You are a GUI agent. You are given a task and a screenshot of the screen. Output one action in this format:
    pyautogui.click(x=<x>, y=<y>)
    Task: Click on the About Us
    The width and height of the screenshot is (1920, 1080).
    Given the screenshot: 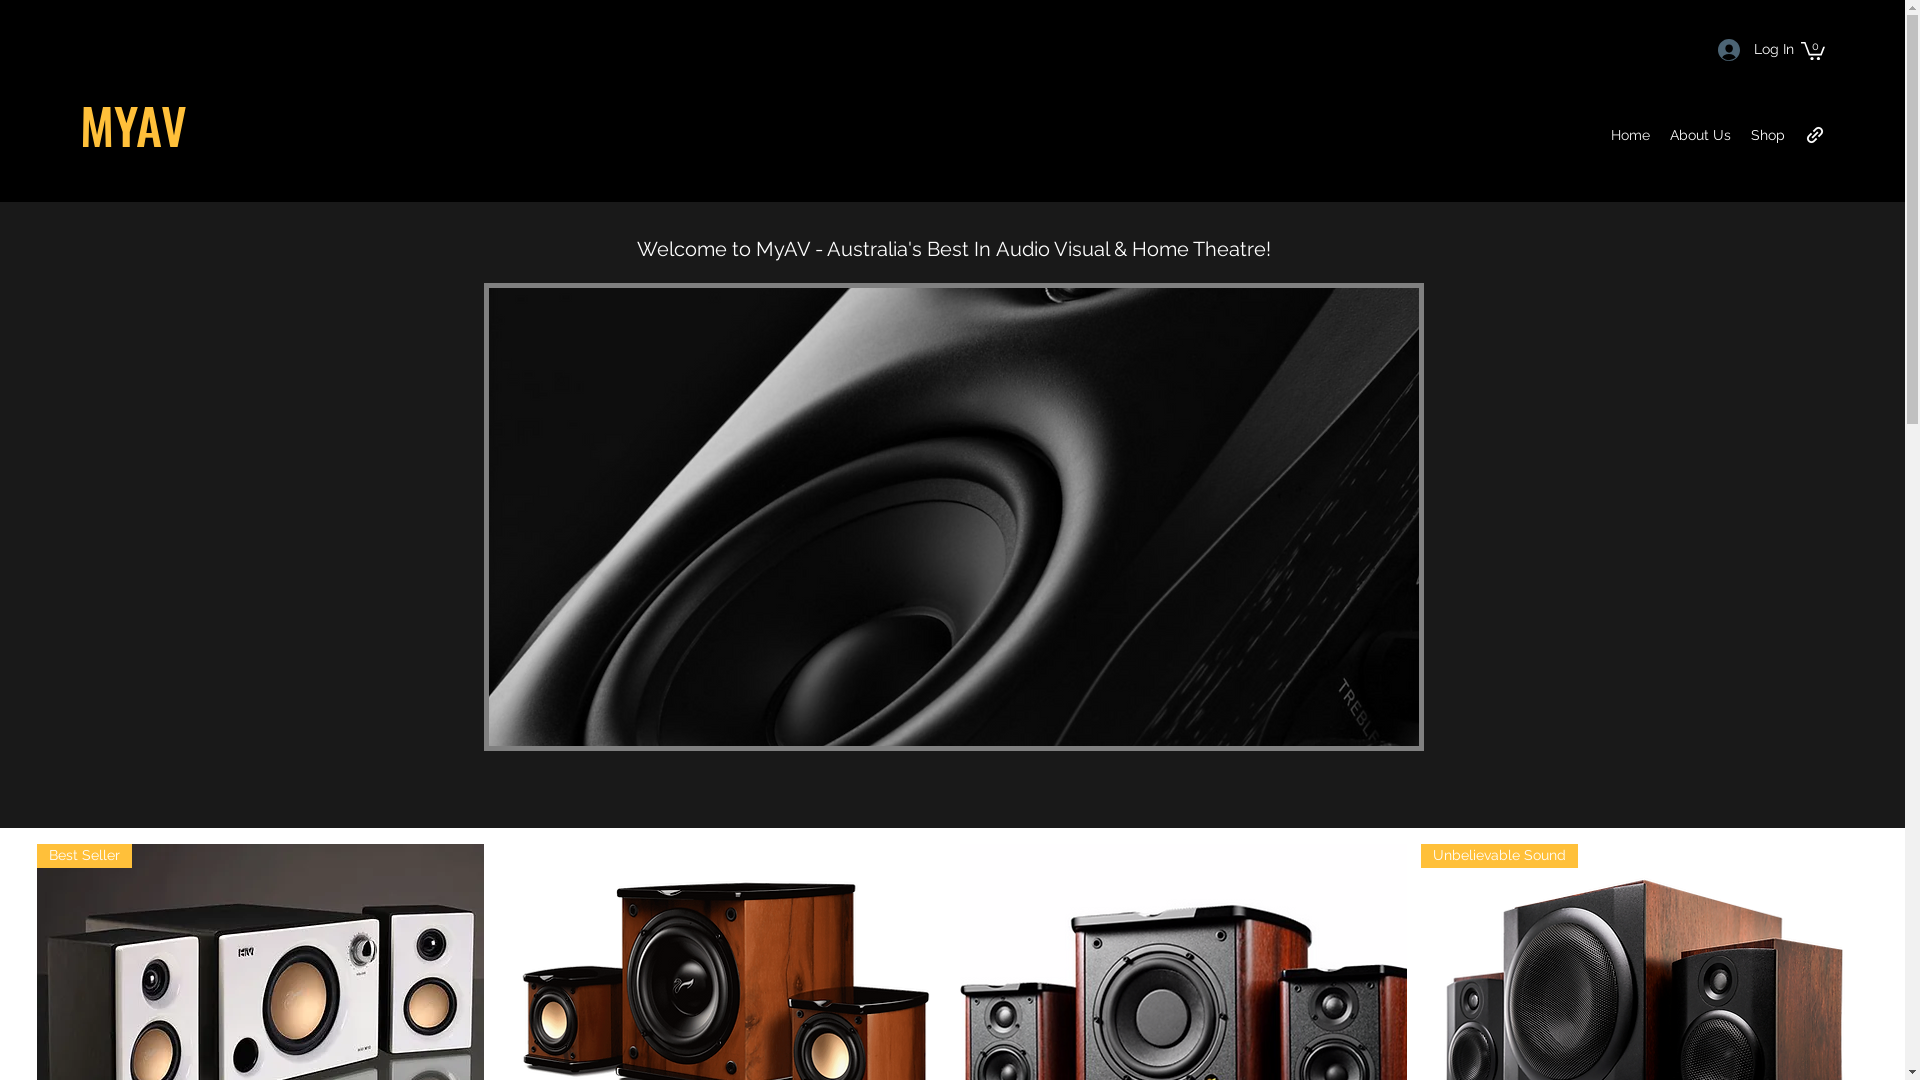 What is the action you would take?
    pyautogui.click(x=1700, y=135)
    